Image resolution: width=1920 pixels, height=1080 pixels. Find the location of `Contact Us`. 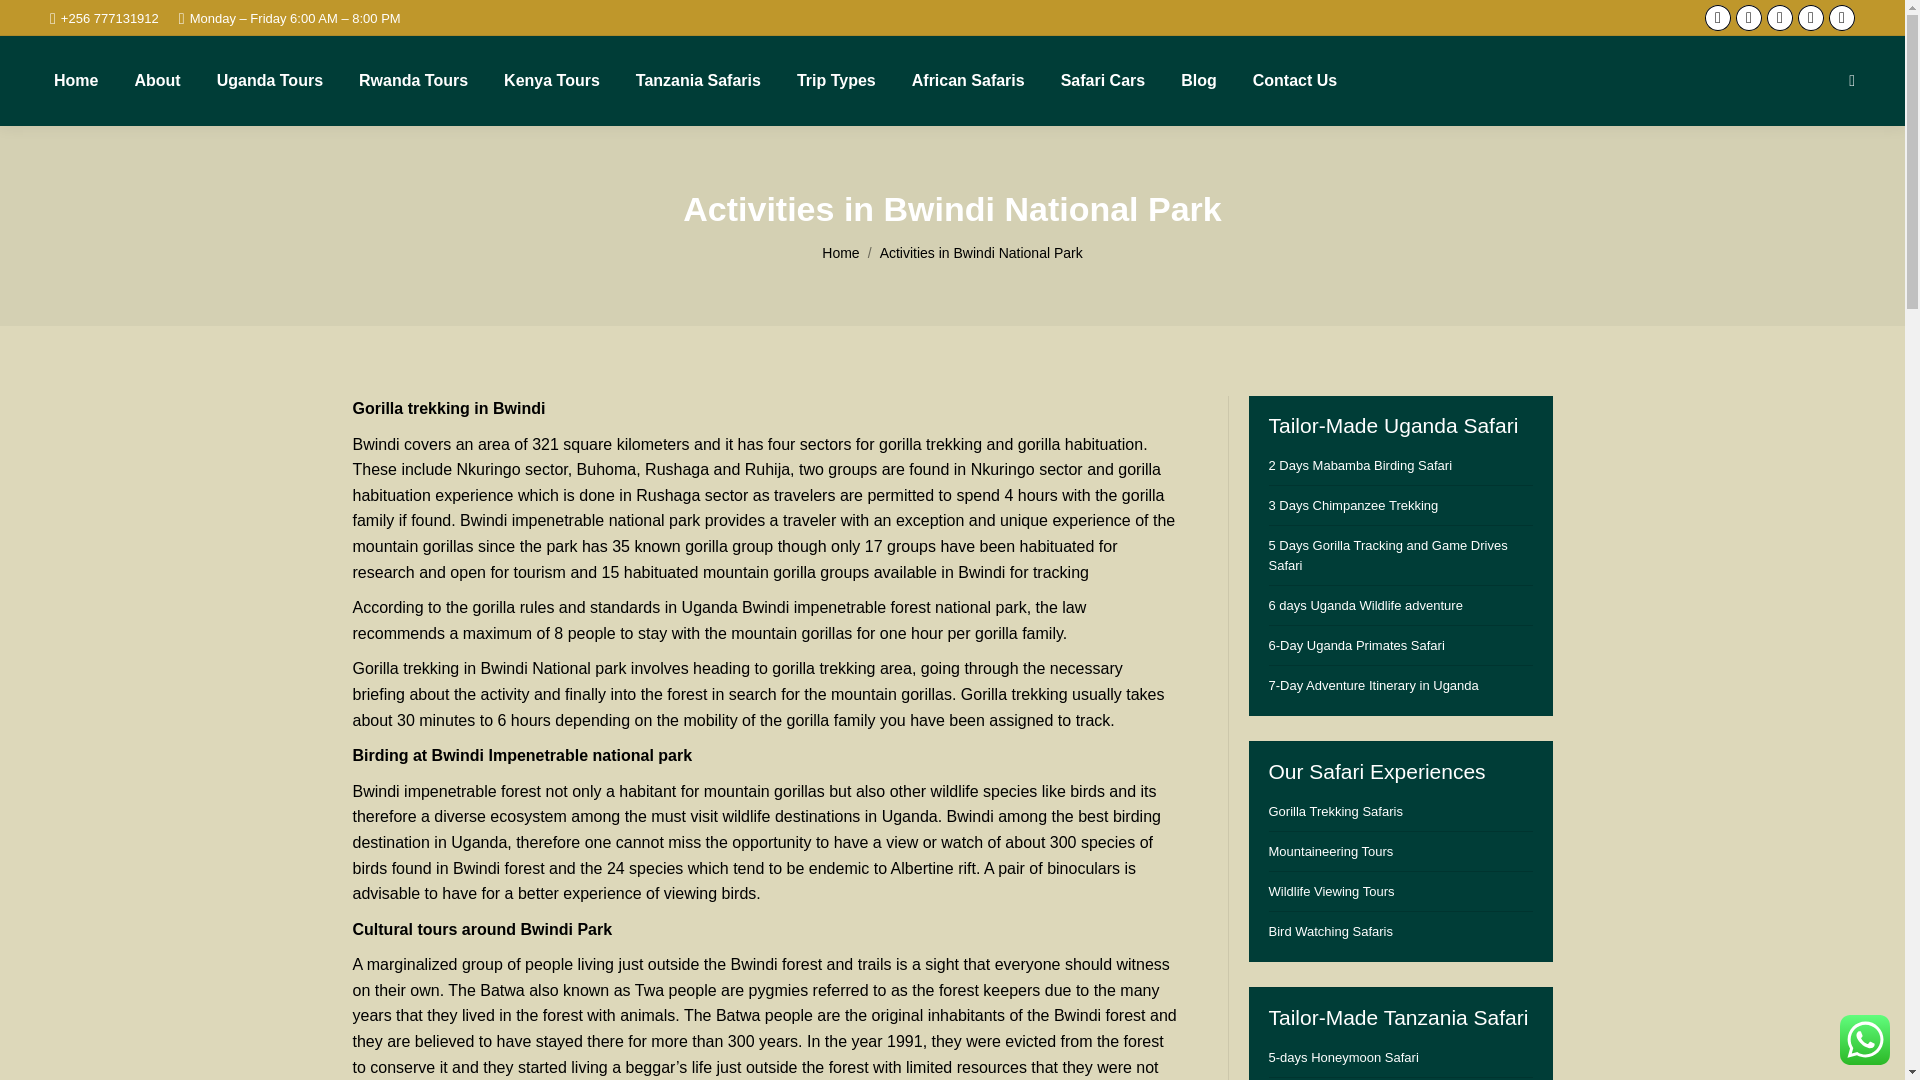

Contact Us is located at coordinates (1294, 81).